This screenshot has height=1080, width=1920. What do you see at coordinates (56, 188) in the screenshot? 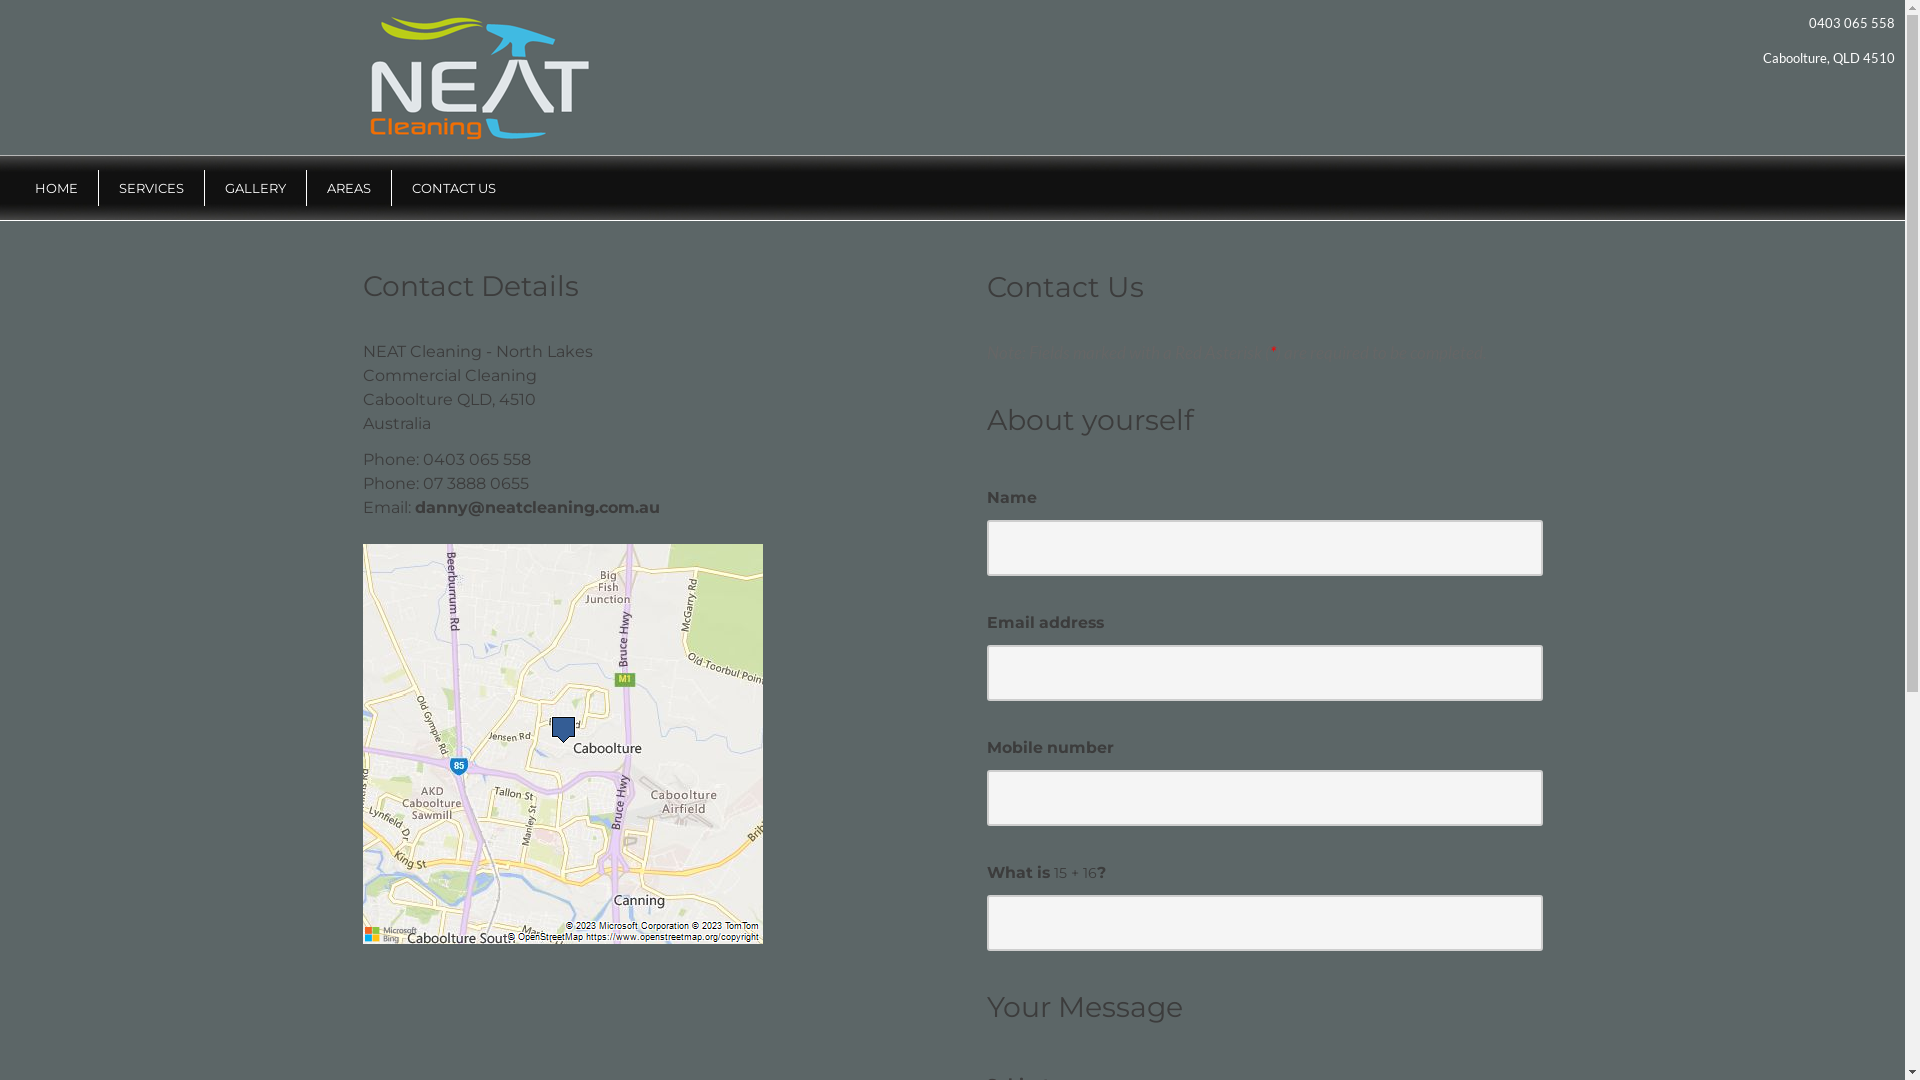
I see `HOME` at bounding box center [56, 188].